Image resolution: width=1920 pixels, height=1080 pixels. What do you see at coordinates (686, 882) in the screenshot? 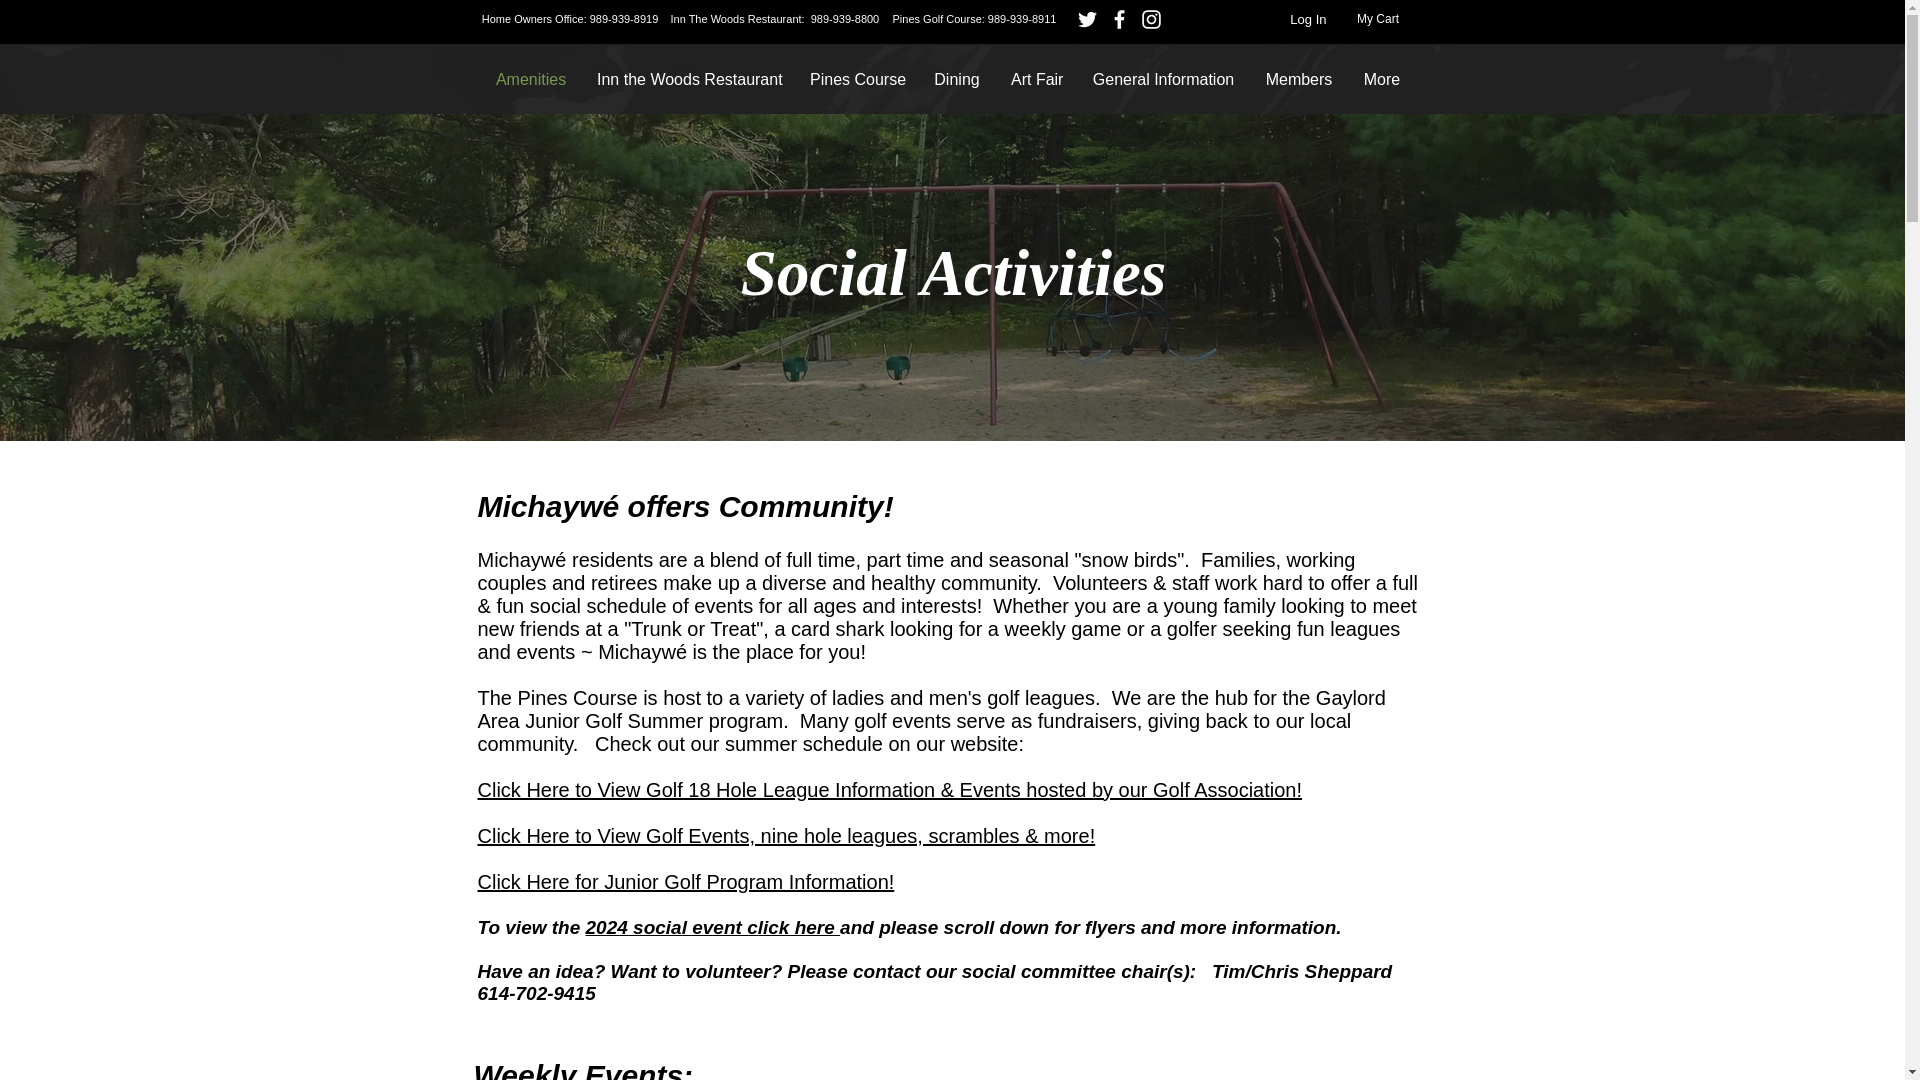
I see `Click Here for Junior Golf Program Information!` at bounding box center [686, 882].